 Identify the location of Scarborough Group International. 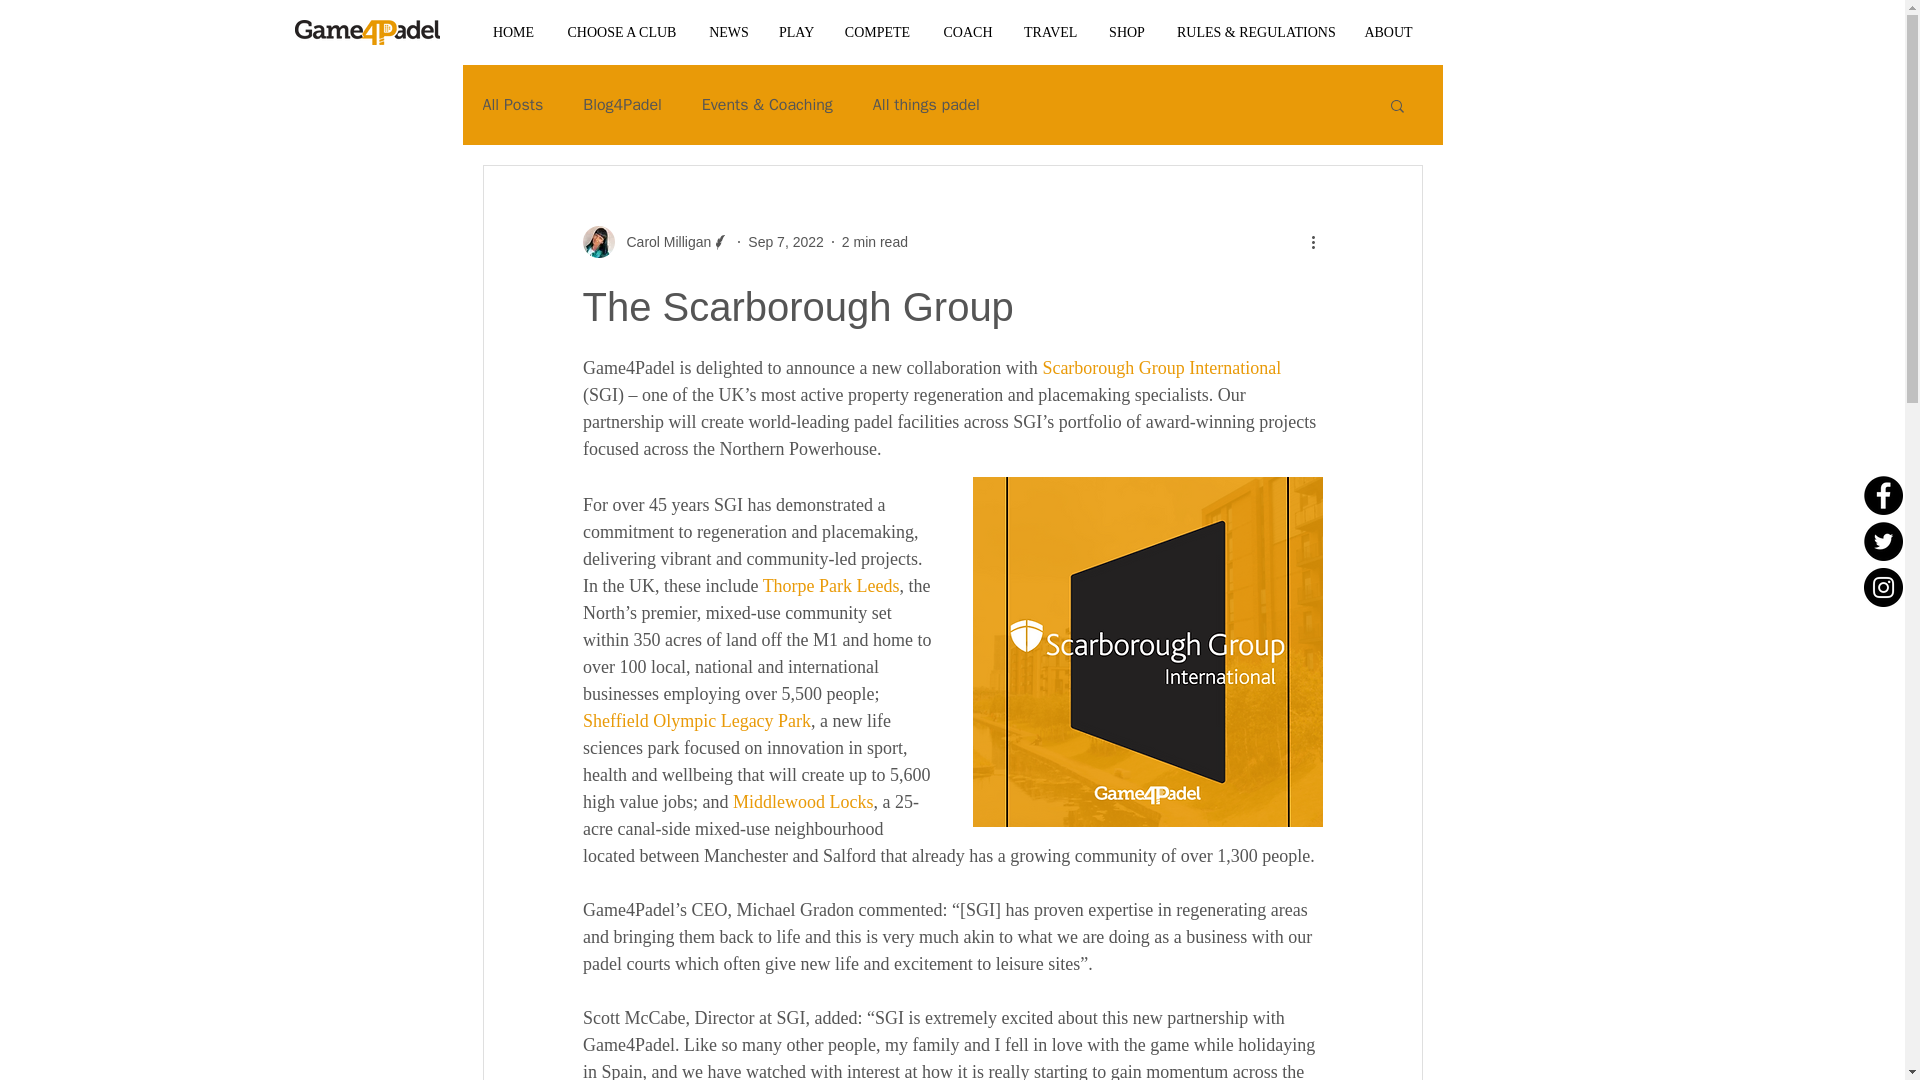
(1161, 368).